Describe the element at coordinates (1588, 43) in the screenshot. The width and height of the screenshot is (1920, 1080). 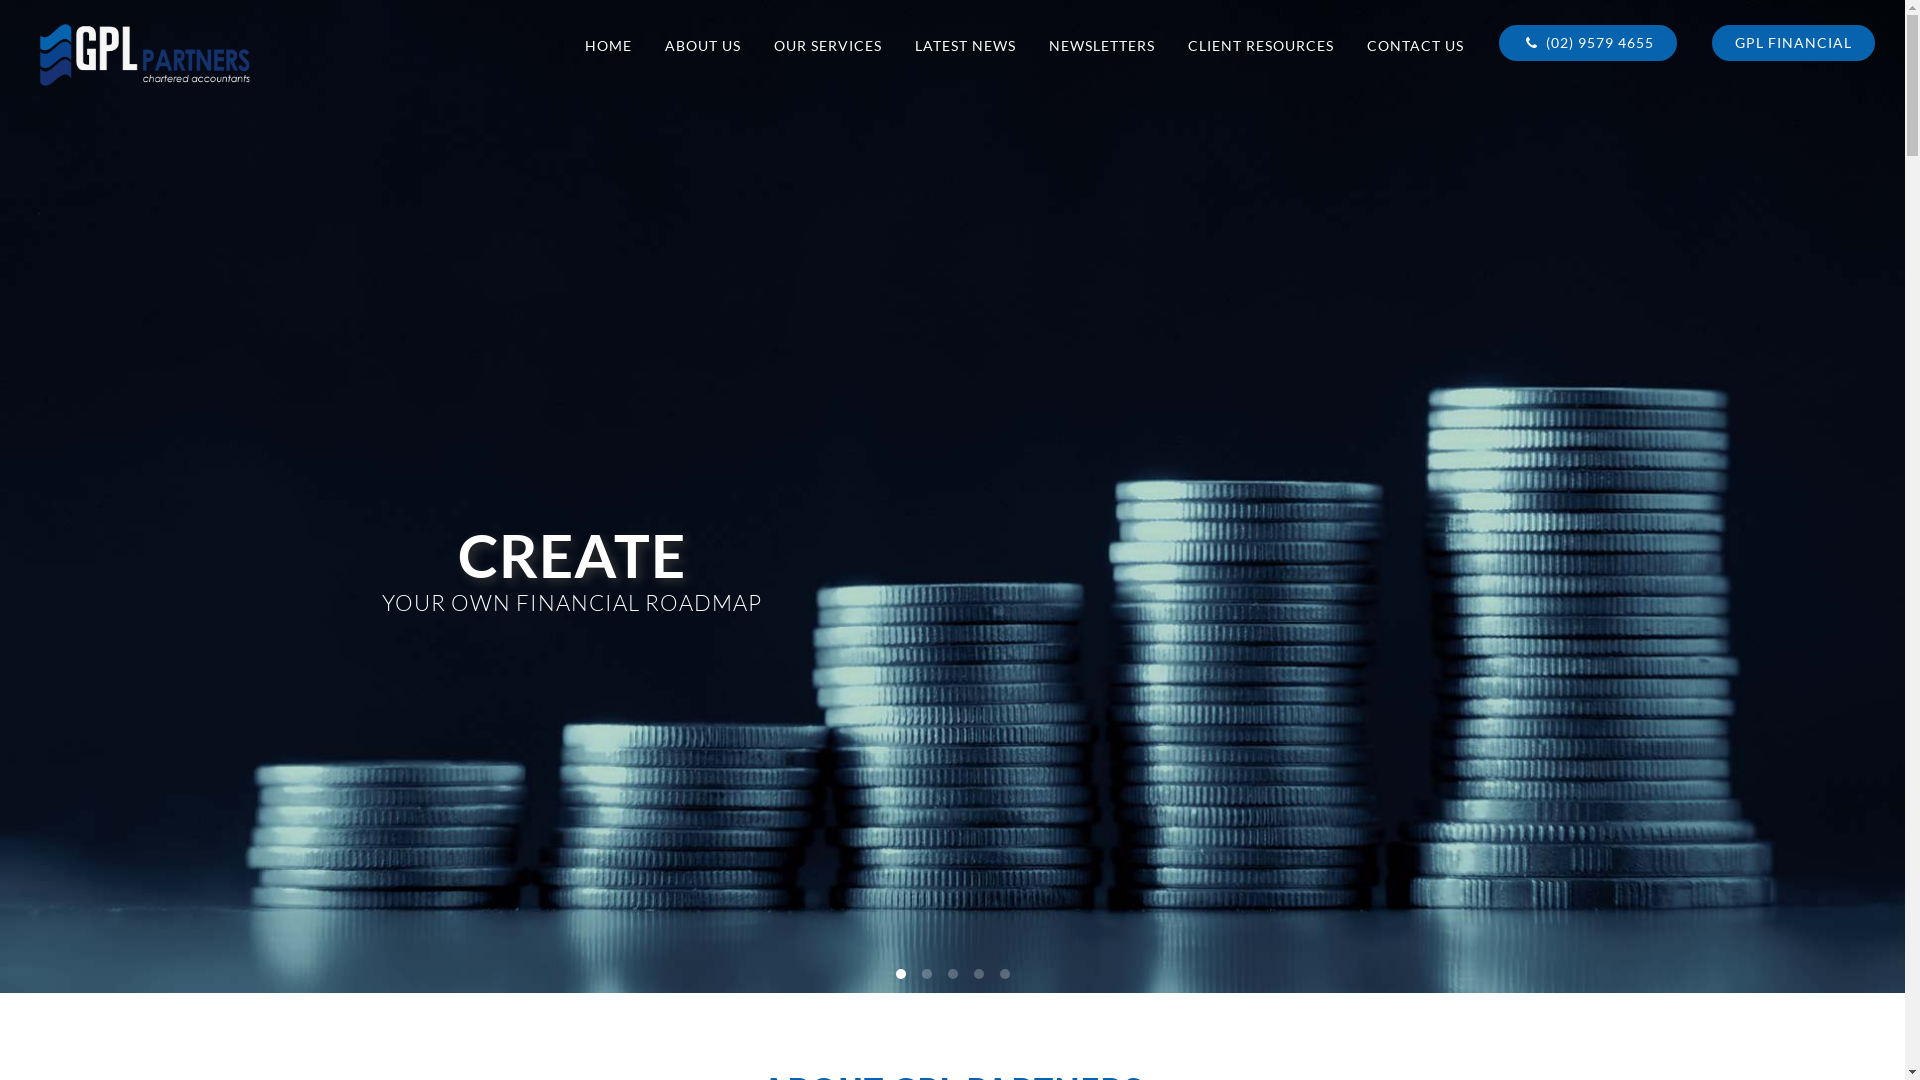
I see `(02) 9579 4655` at that location.